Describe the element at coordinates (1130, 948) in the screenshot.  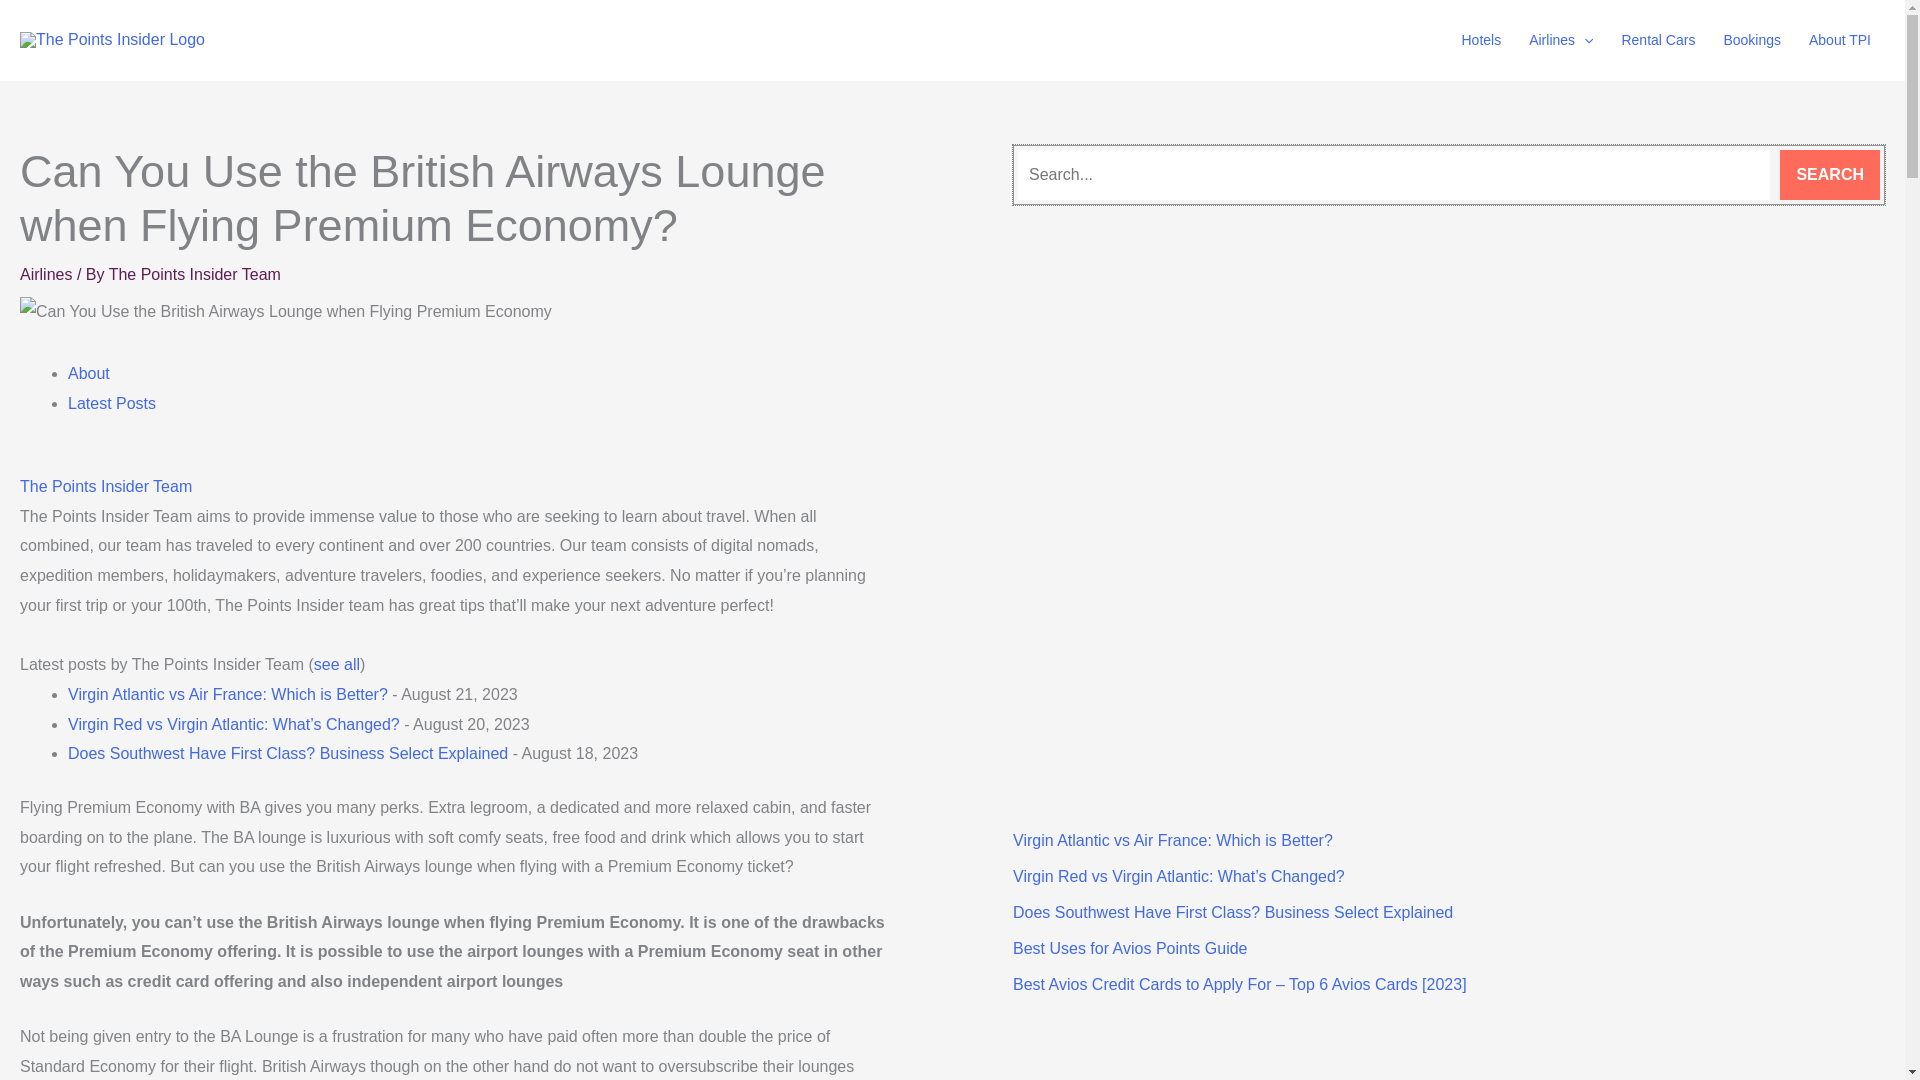
I see `Best Uses for Avios Points Guide` at that location.